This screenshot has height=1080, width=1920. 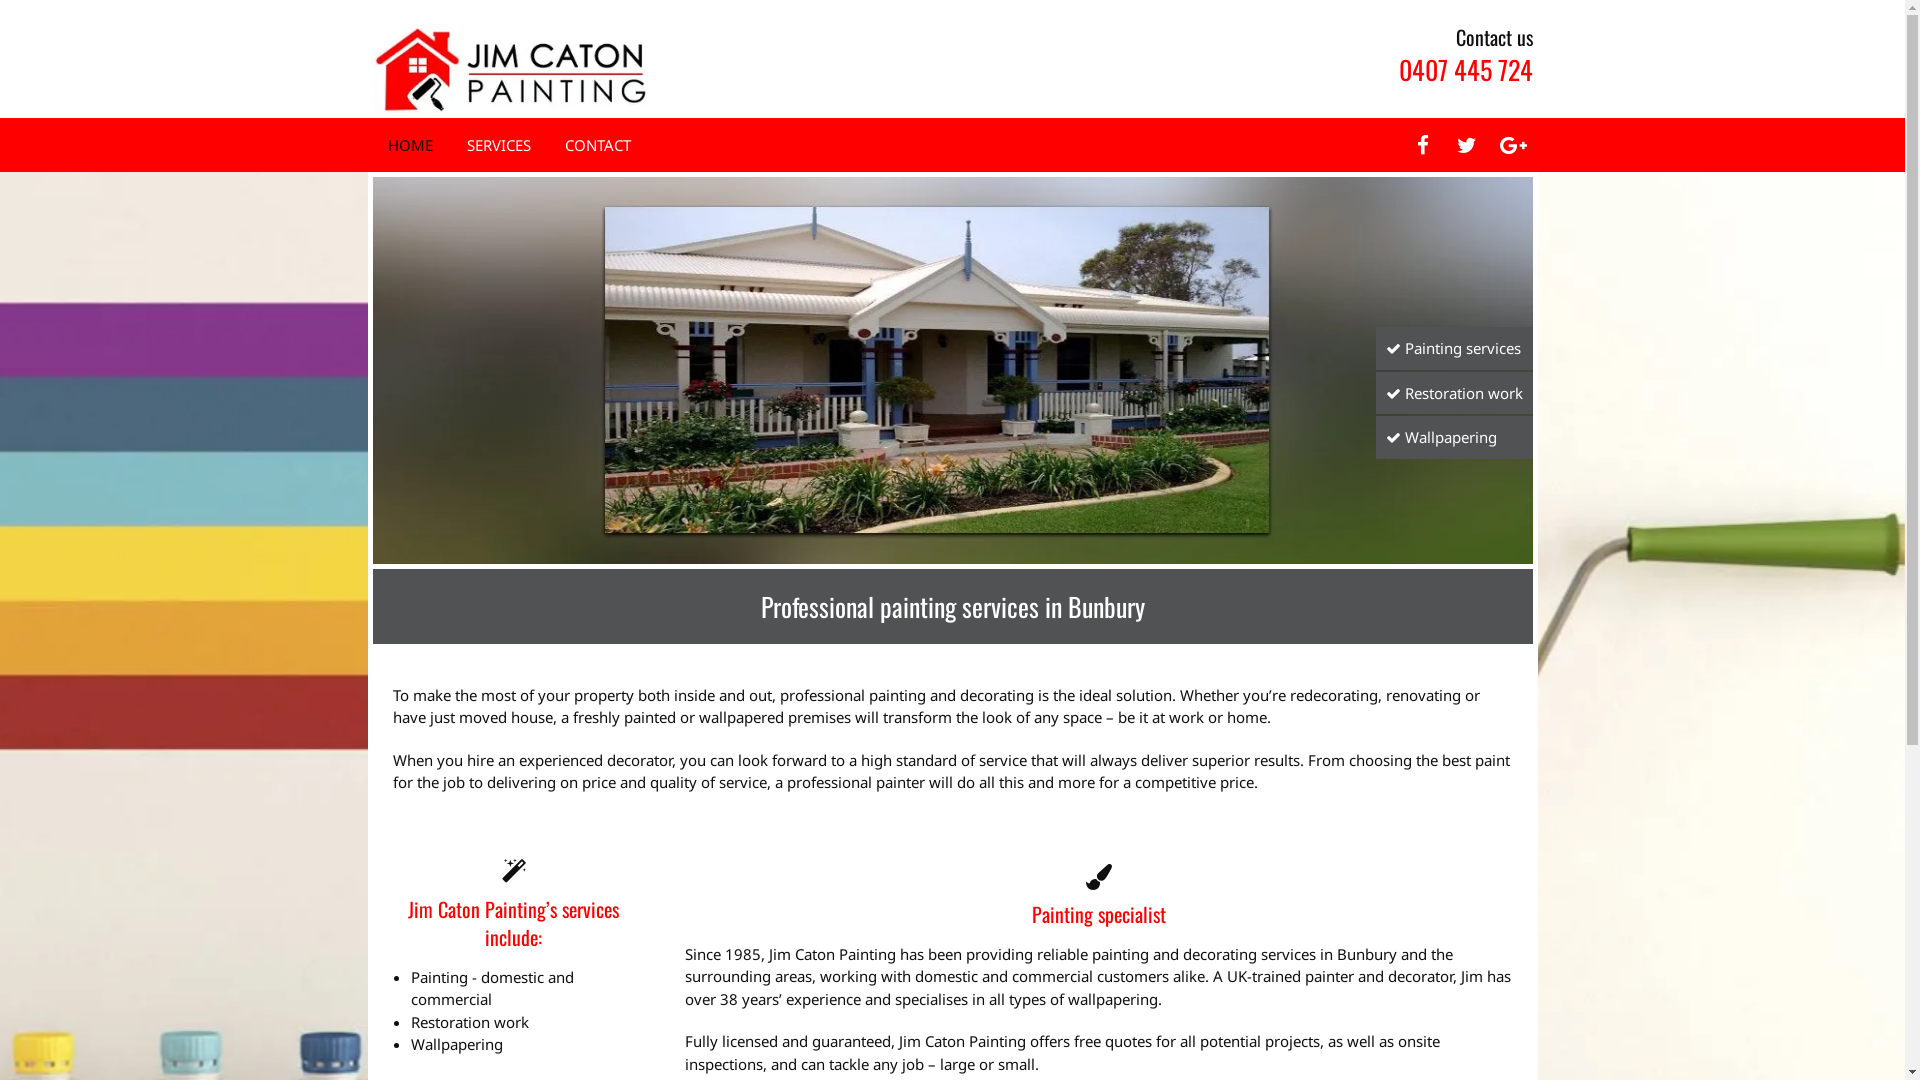 What do you see at coordinates (410, 146) in the screenshot?
I see `HOME` at bounding box center [410, 146].